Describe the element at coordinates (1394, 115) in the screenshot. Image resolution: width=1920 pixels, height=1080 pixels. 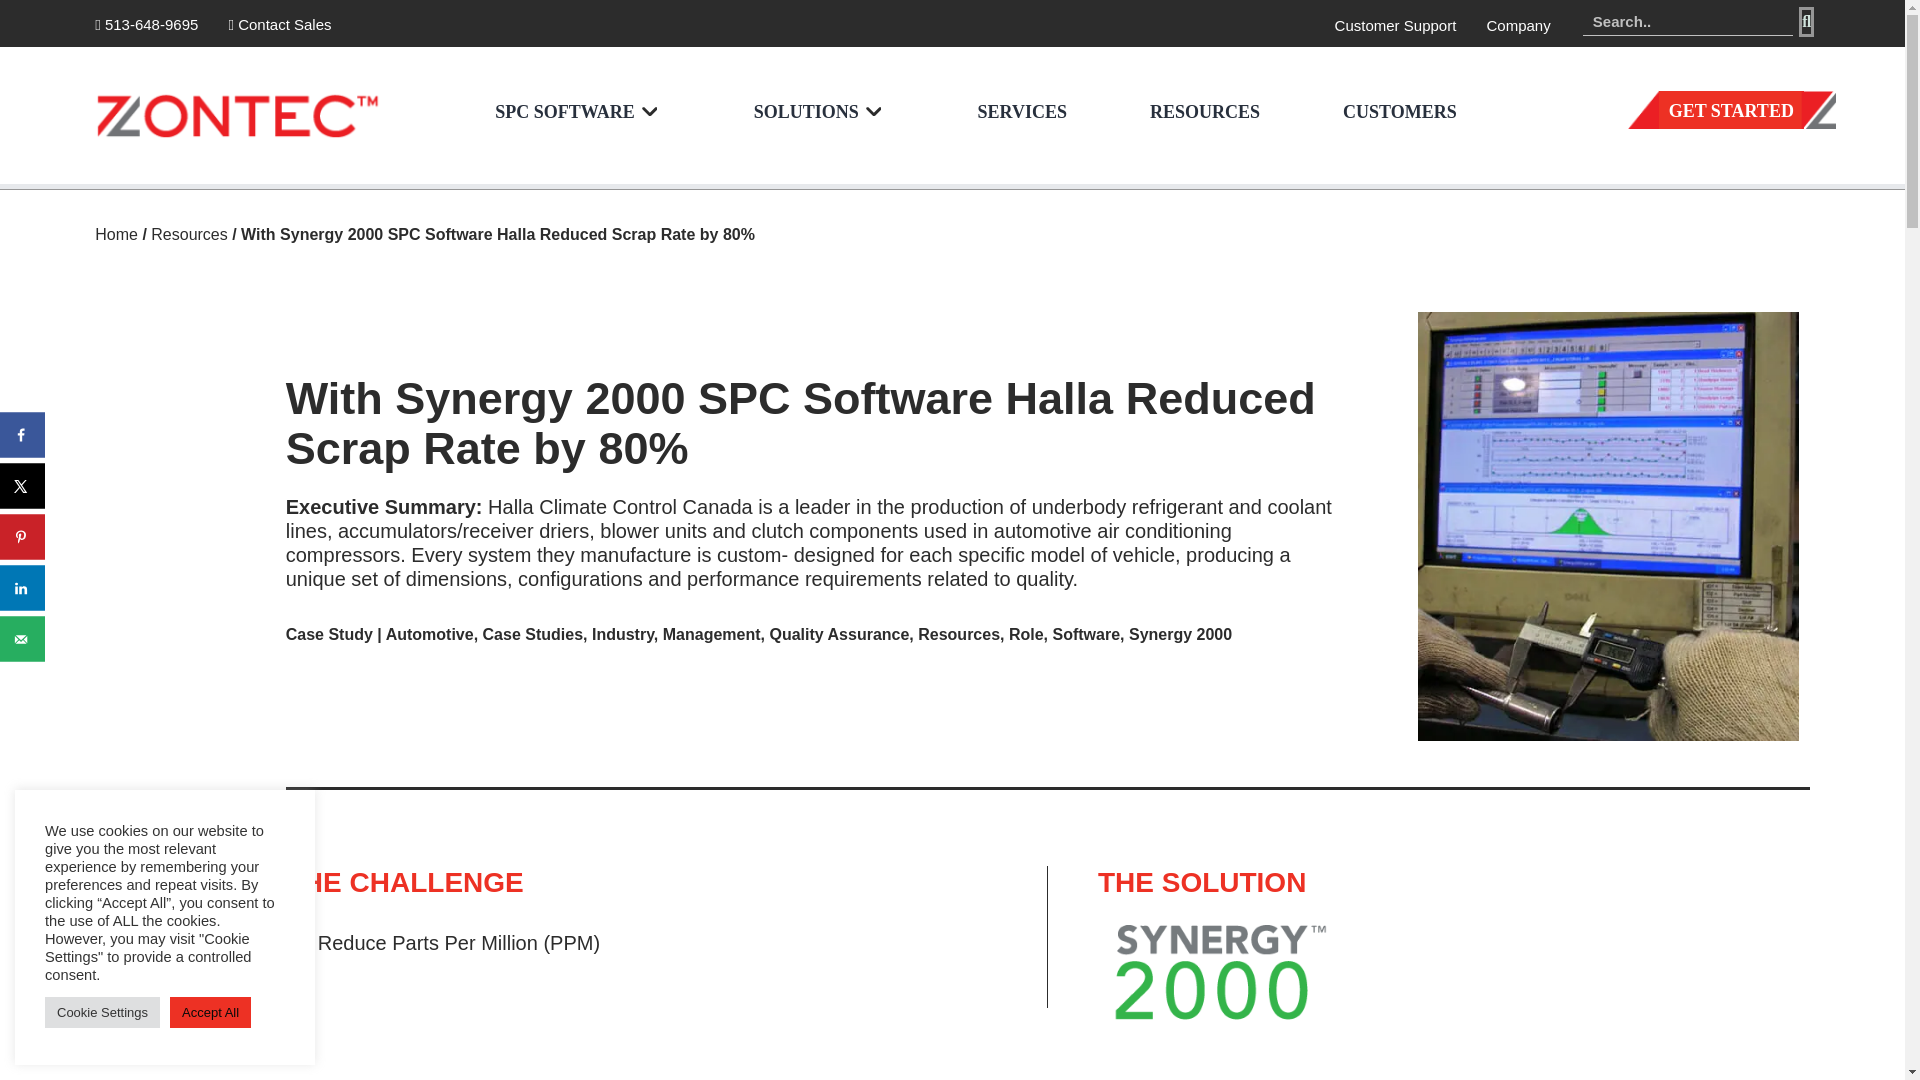
I see `CUSTOMERS` at that location.